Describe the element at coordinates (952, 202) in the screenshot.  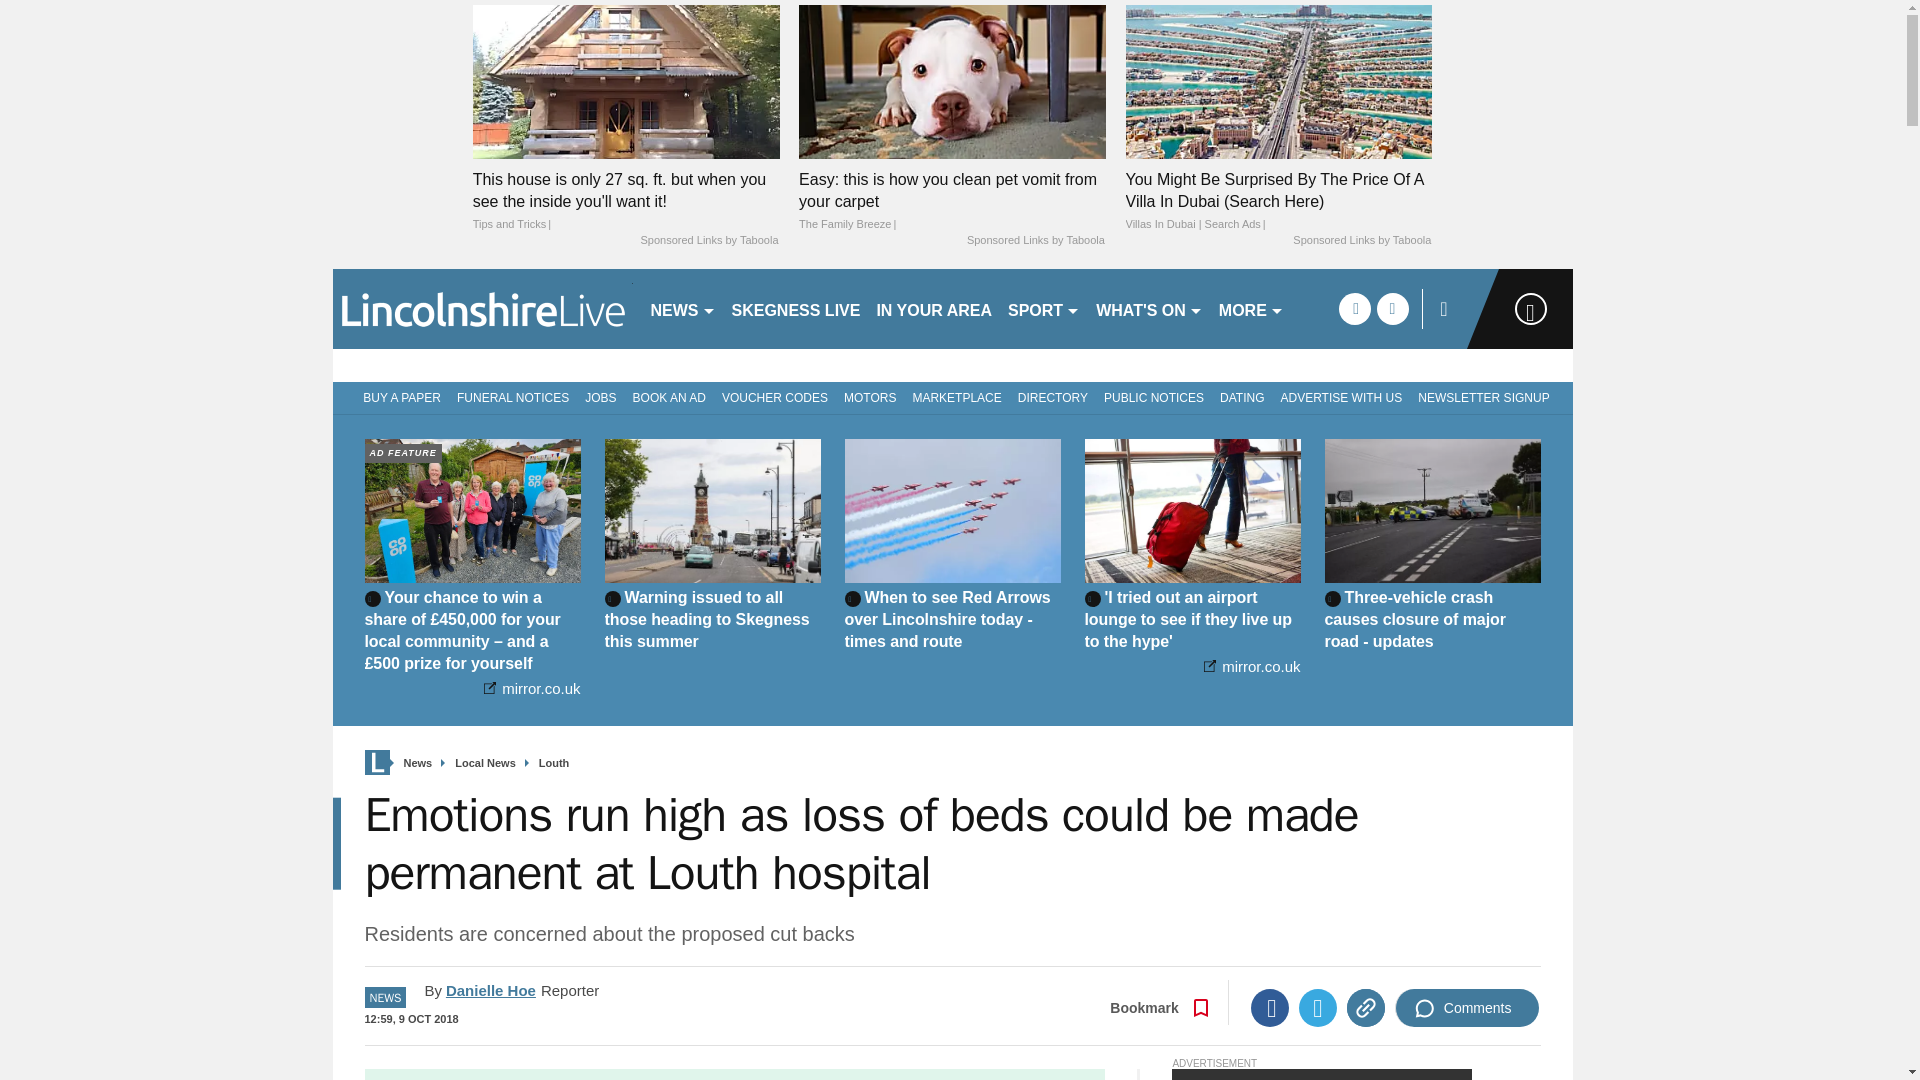
I see `Easy: this is how you clean pet vomit from your carpet` at that location.